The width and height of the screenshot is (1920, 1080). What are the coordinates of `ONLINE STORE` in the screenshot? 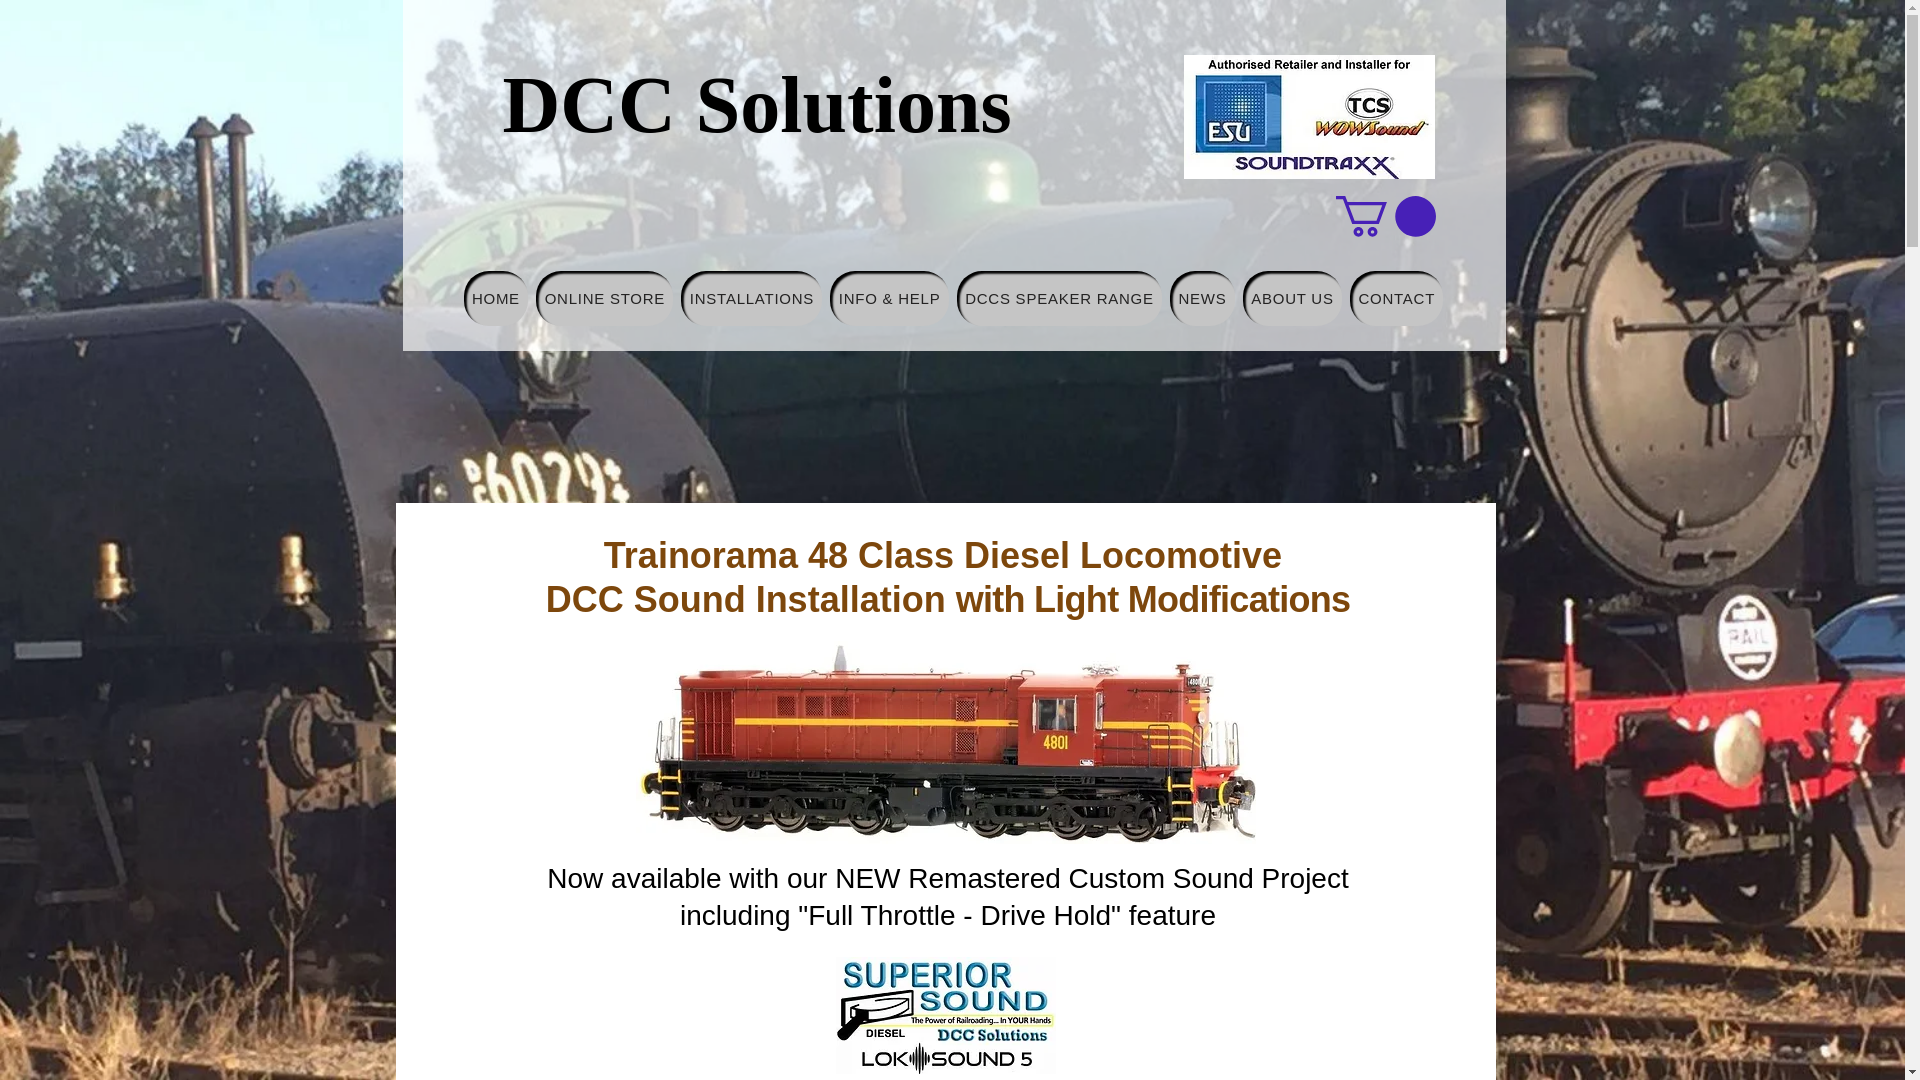 It's located at (604, 298).